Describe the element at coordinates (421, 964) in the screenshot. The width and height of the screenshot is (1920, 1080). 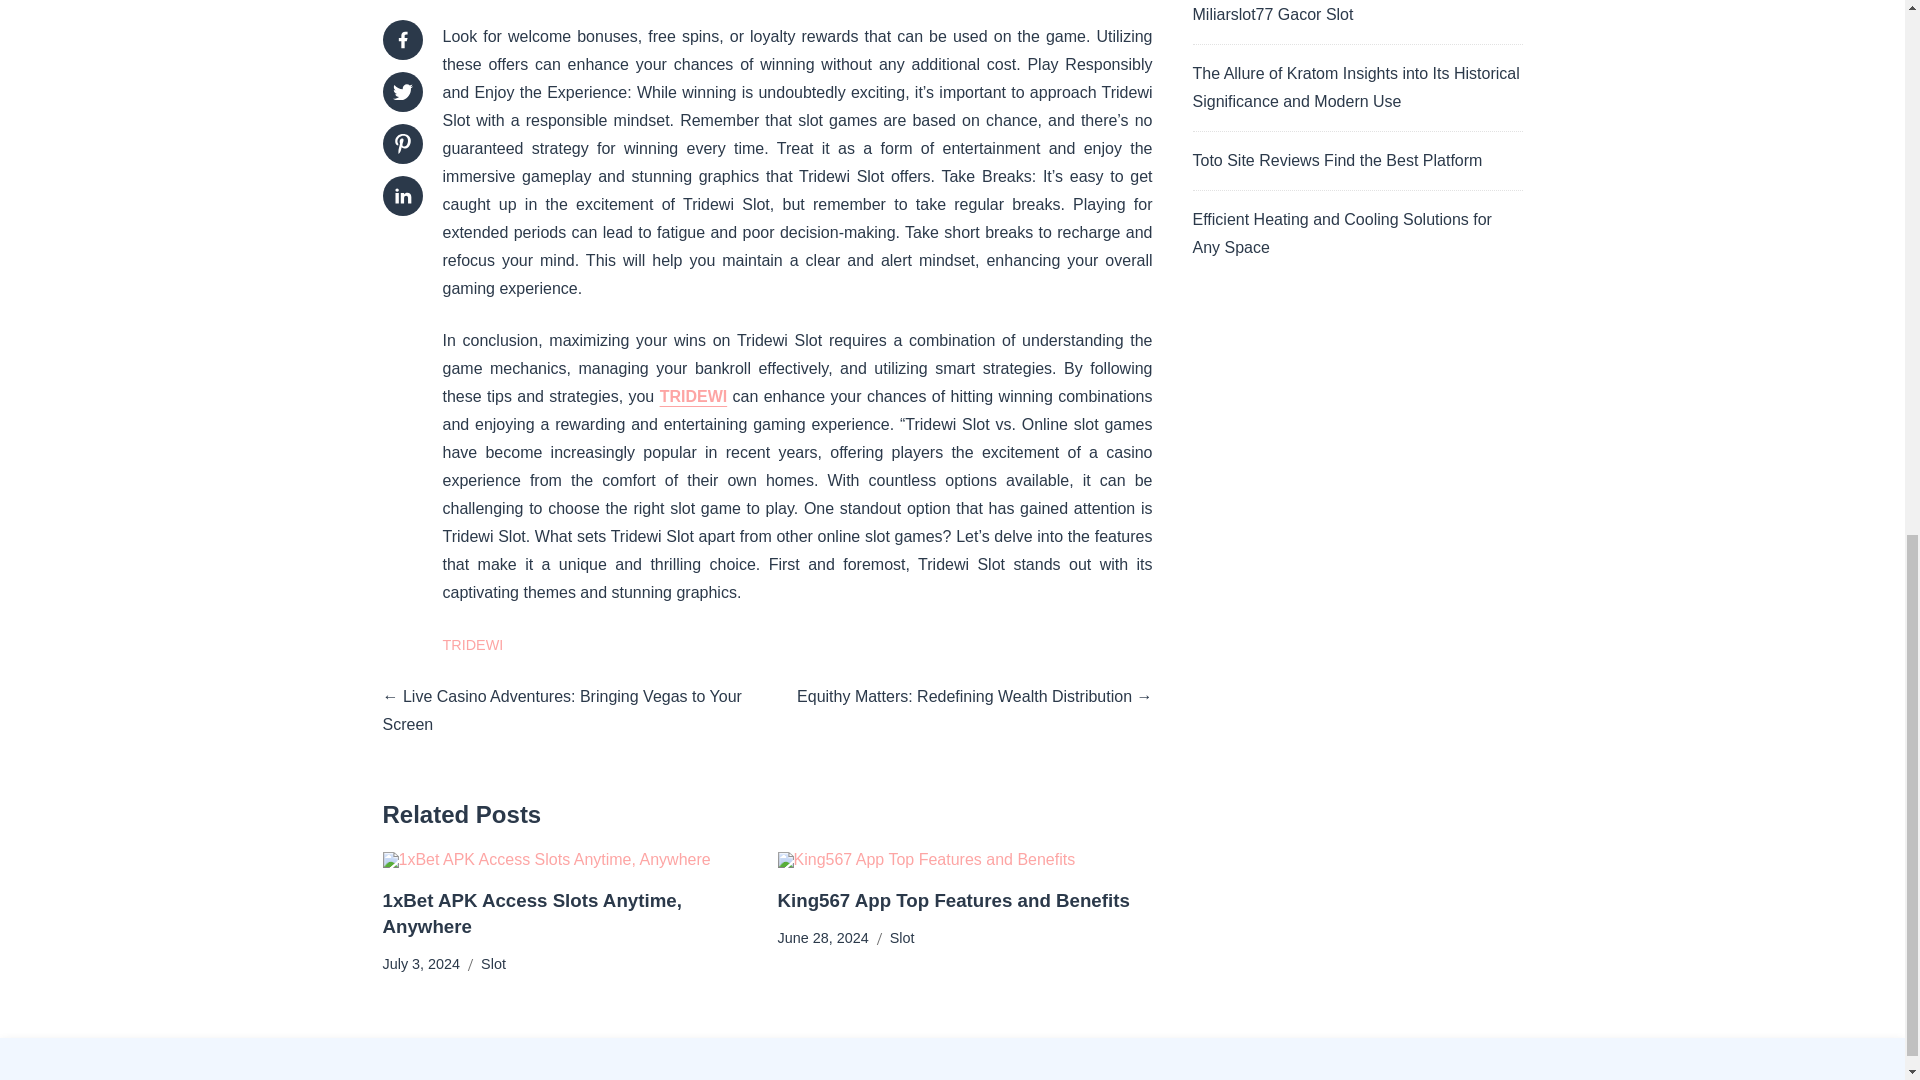
I see `July 3, 2024` at that location.